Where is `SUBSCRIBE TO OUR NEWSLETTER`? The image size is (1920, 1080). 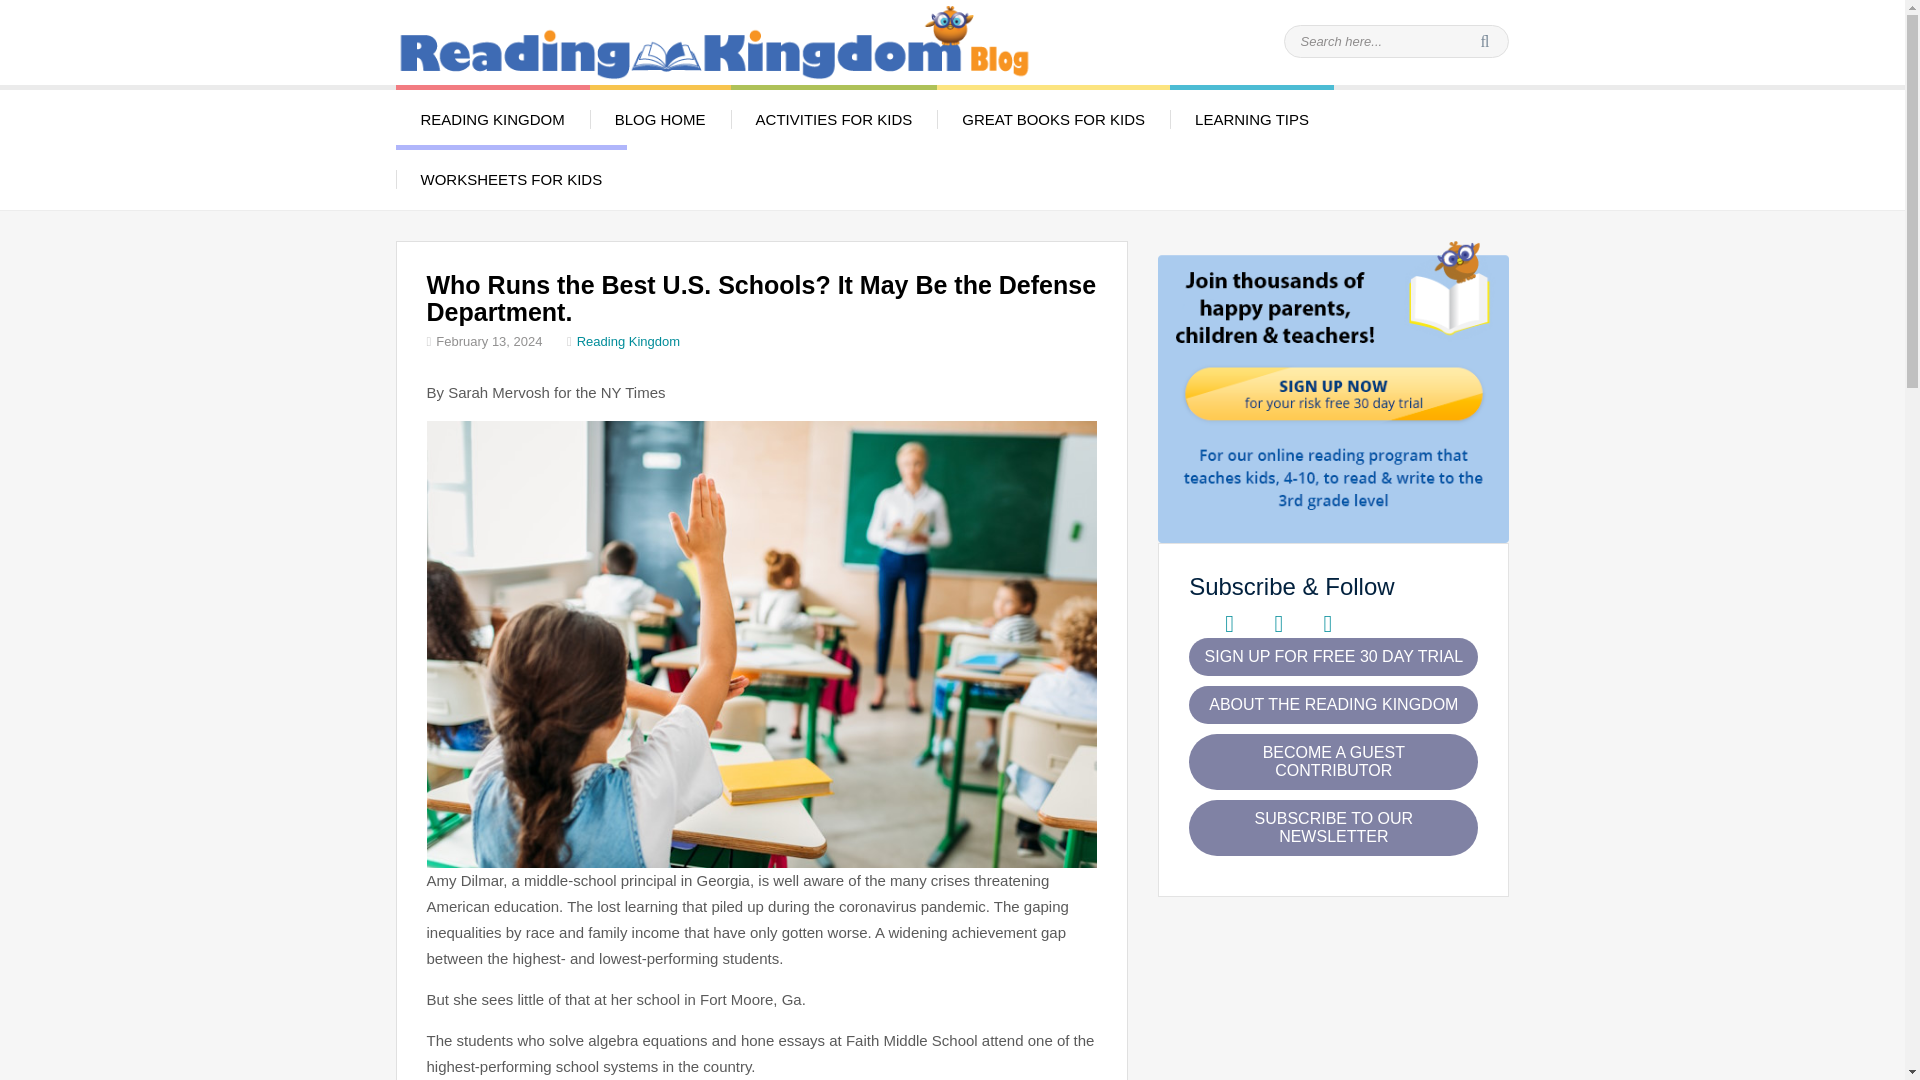
SUBSCRIBE TO OUR NEWSLETTER is located at coordinates (1333, 828).